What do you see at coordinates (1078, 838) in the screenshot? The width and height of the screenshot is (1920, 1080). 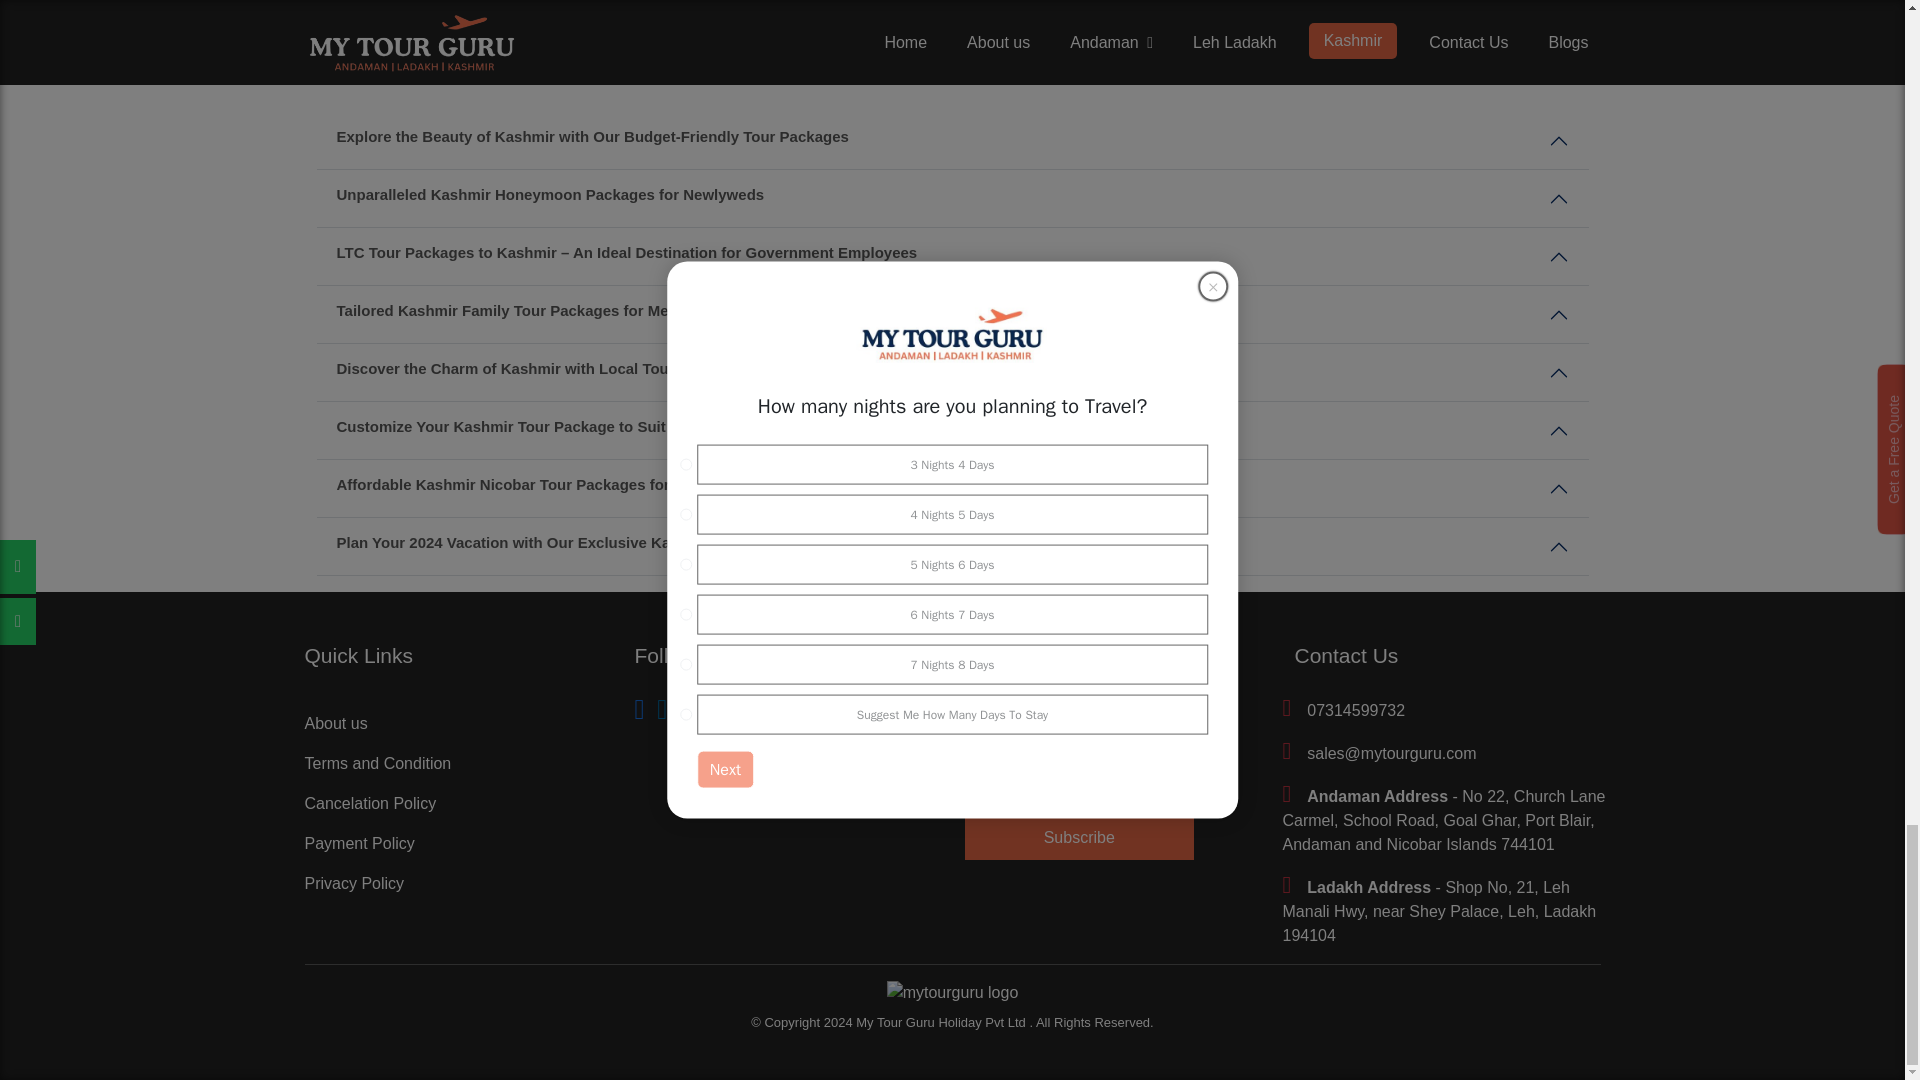 I see `Subscribe` at bounding box center [1078, 838].